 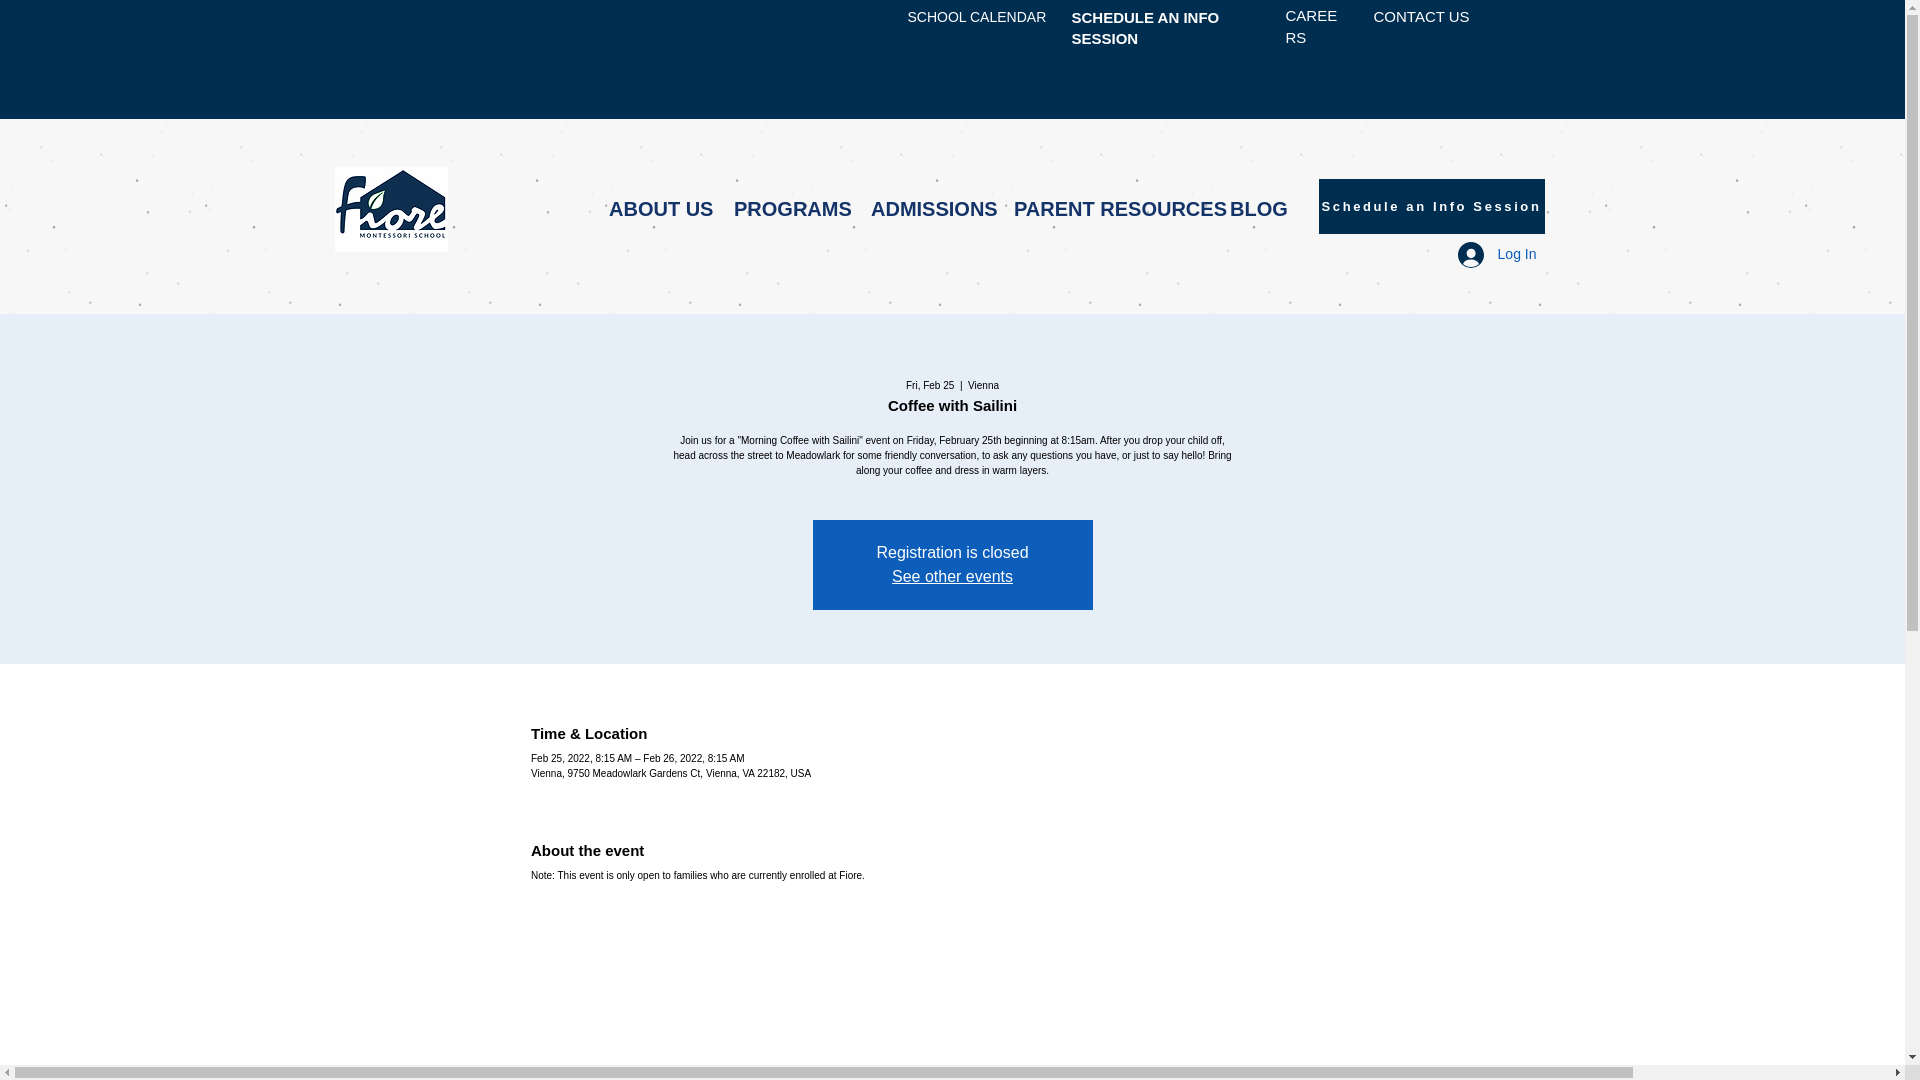 What do you see at coordinates (977, 16) in the screenshot?
I see `SCHOOL CALENDAR` at bounding box center [977, 16].